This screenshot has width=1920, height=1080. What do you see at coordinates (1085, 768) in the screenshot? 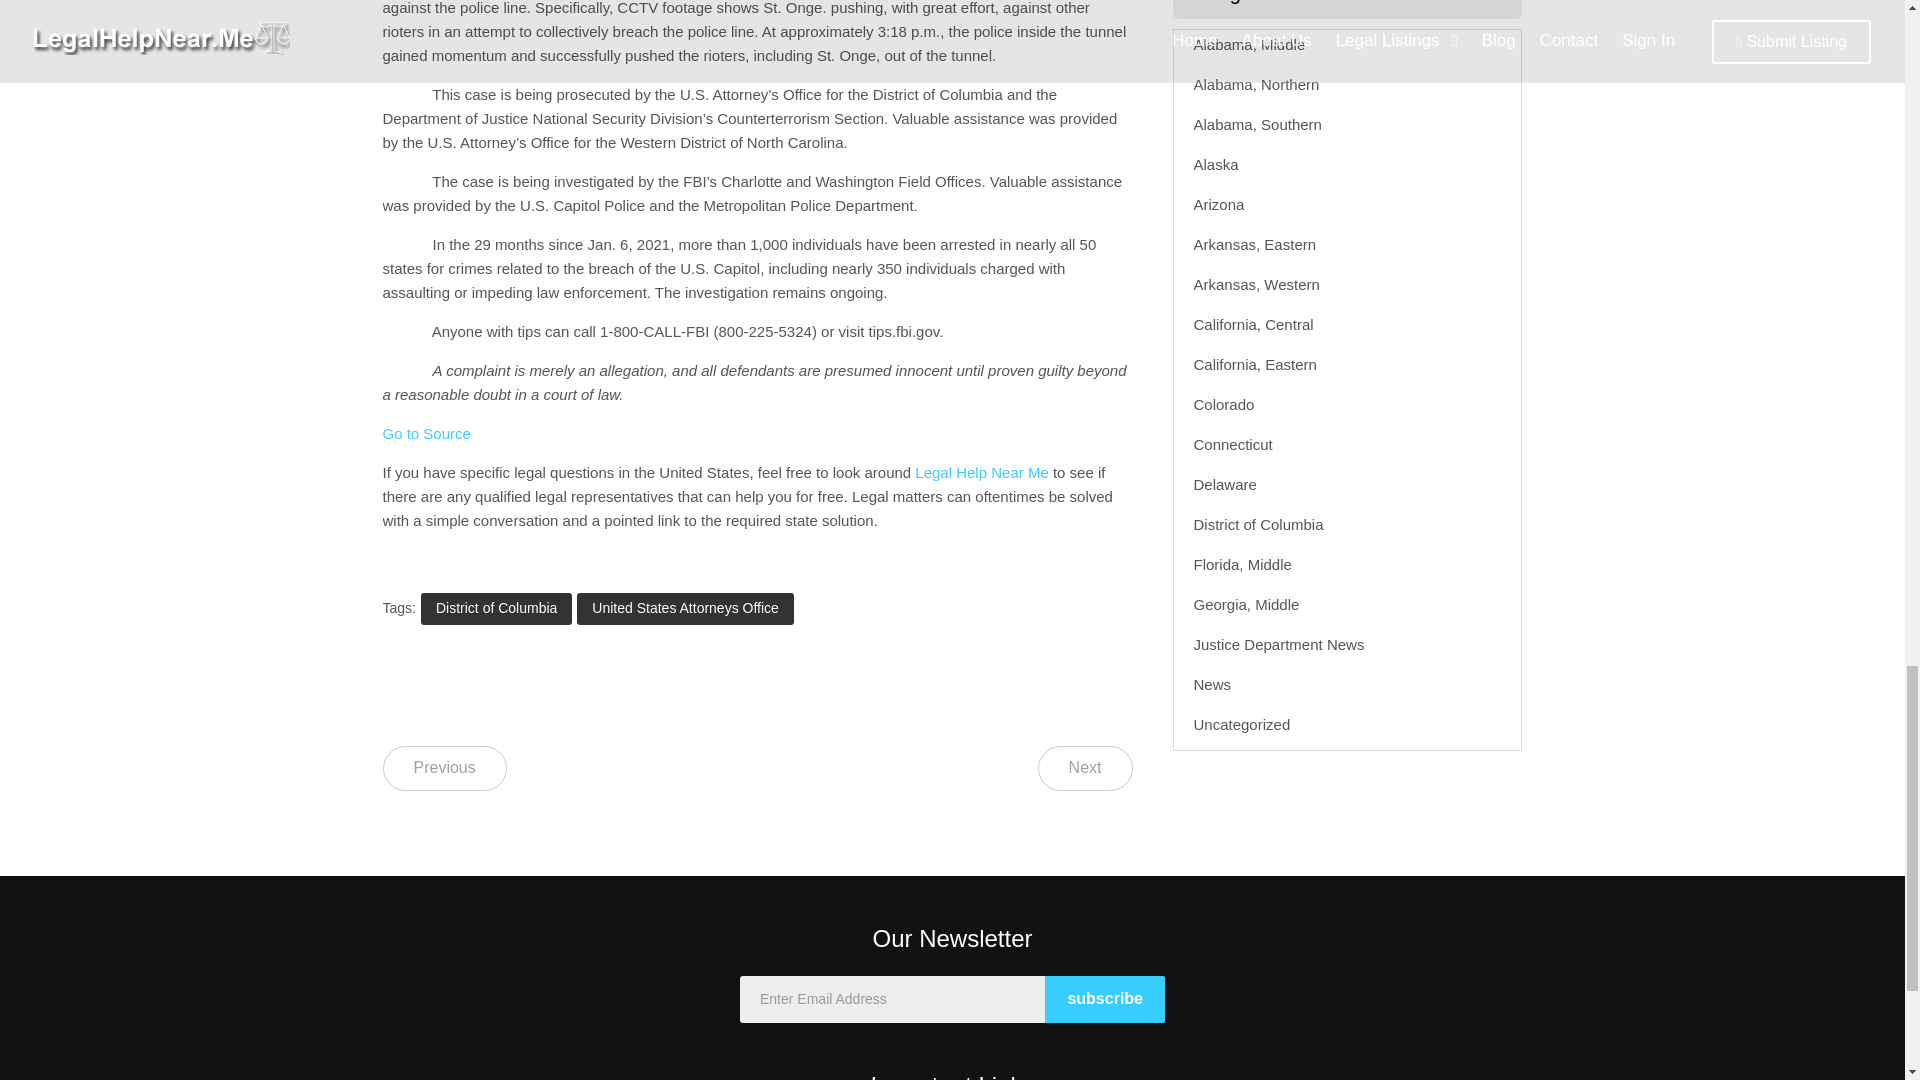
I see `Next` at bounding box center [1085, 768].